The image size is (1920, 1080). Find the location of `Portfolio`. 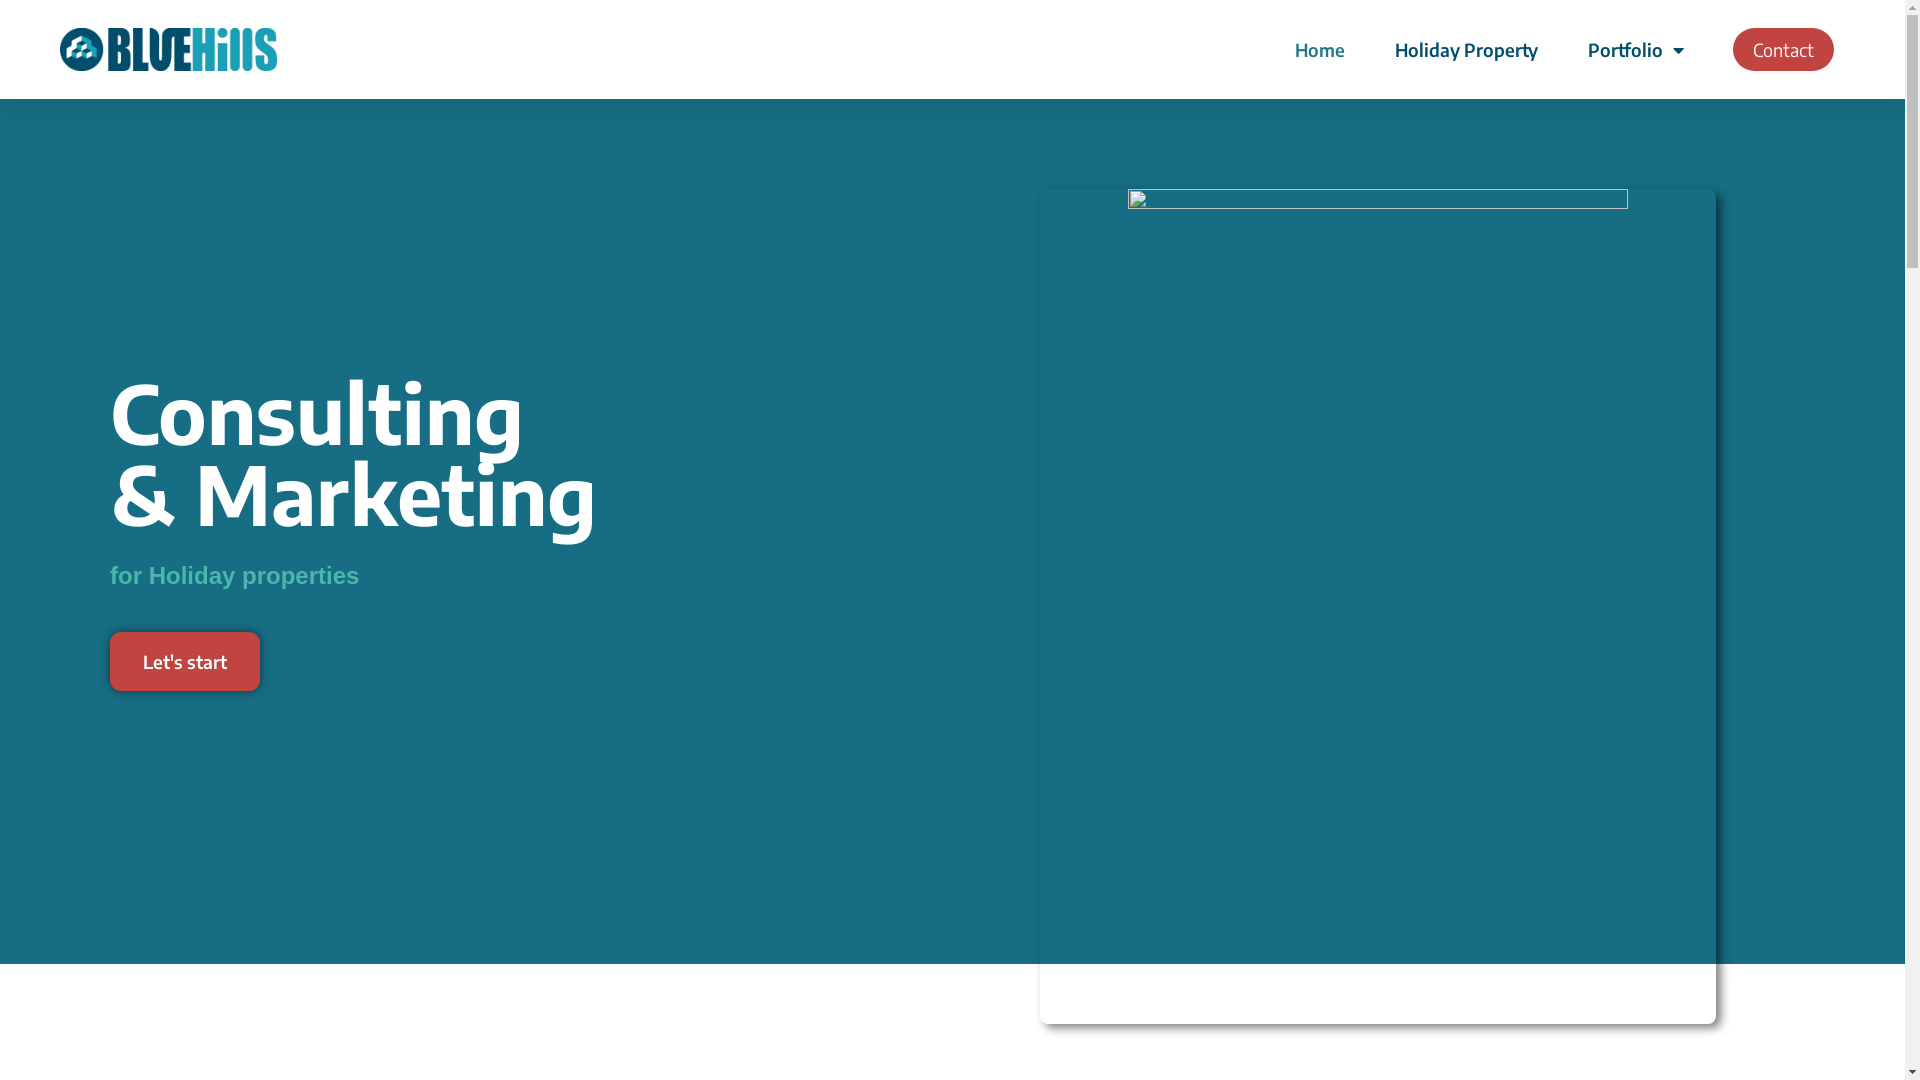

Portfolio is located at coordinates (1636, 50).